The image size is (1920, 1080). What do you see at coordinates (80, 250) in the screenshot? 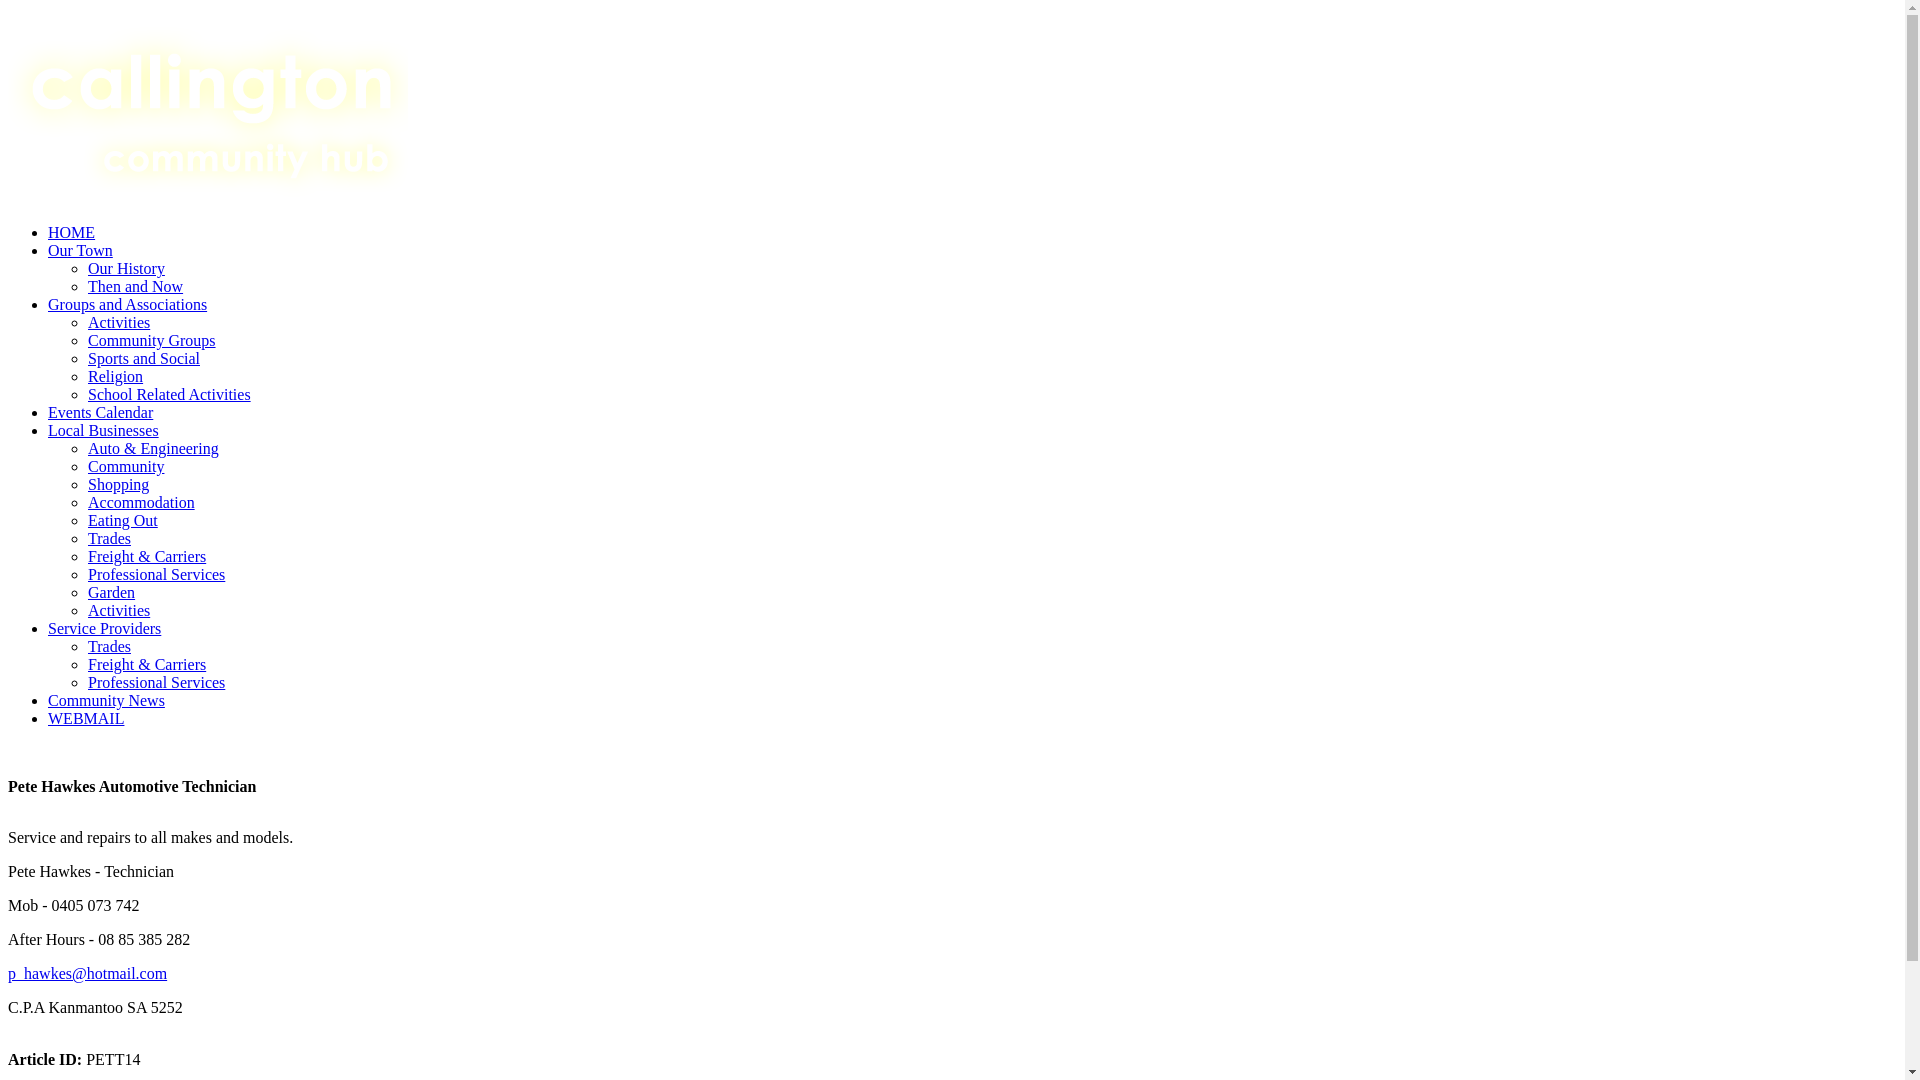
I see `Our Town` at bounding box center [80, 250].